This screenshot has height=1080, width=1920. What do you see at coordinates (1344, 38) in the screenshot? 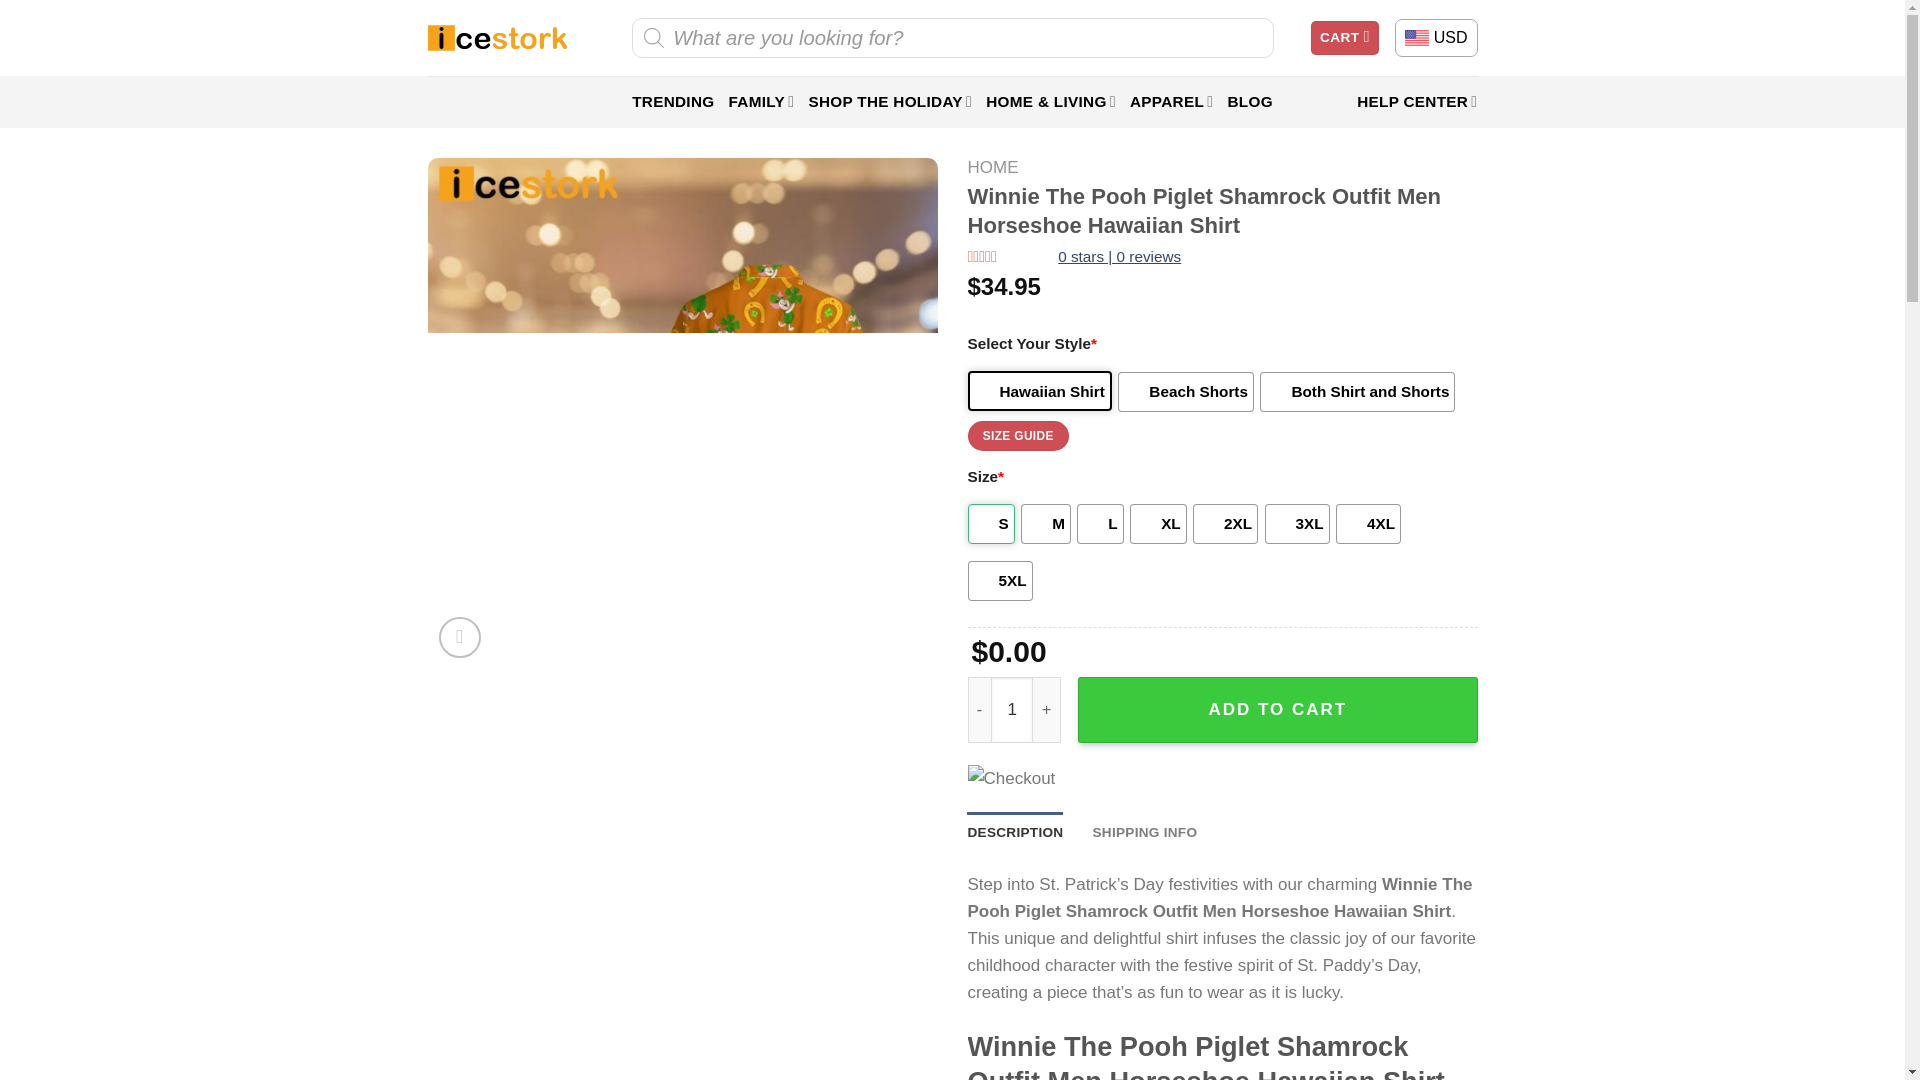
I see `CART` at bounding box center [1344, 38].